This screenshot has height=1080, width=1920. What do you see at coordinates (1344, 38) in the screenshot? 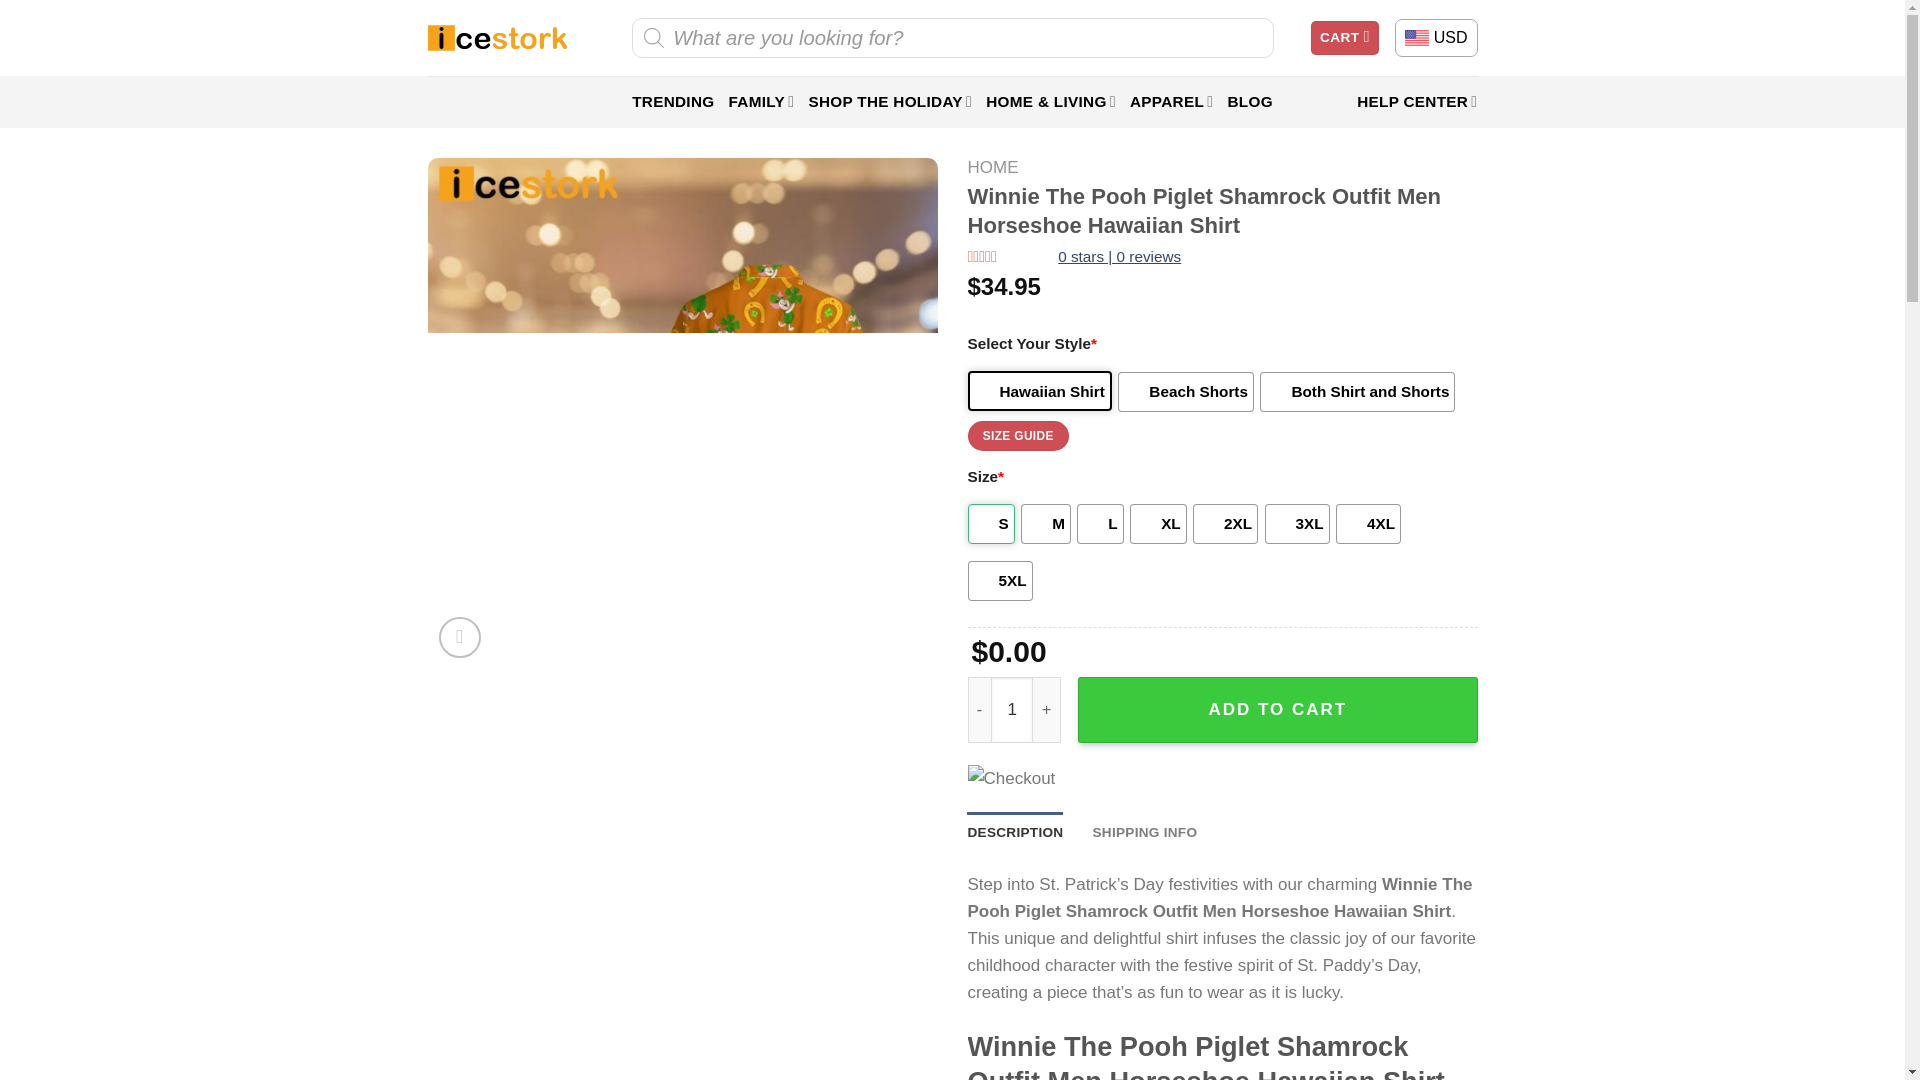
I see `CART` at bounding box center [1344, 38].